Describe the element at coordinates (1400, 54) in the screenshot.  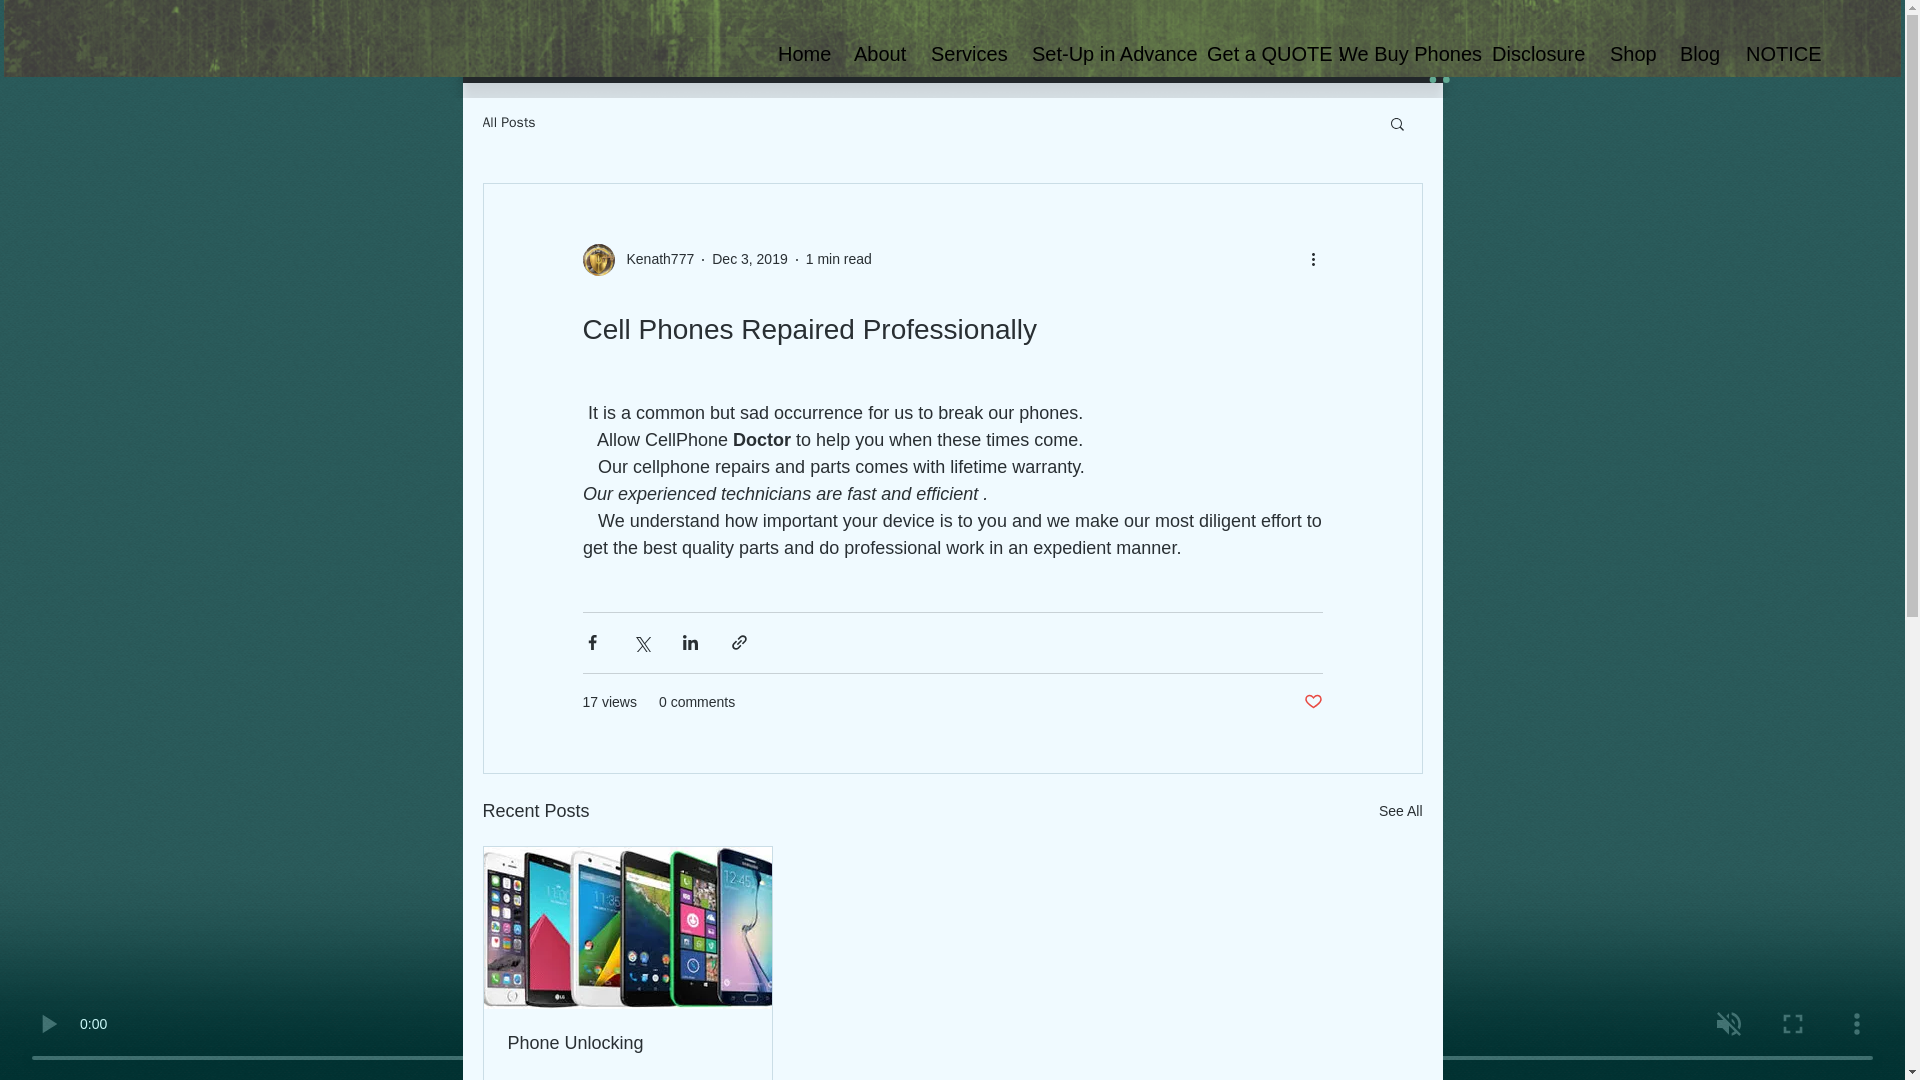
I see `We Buy Phones` at that location.